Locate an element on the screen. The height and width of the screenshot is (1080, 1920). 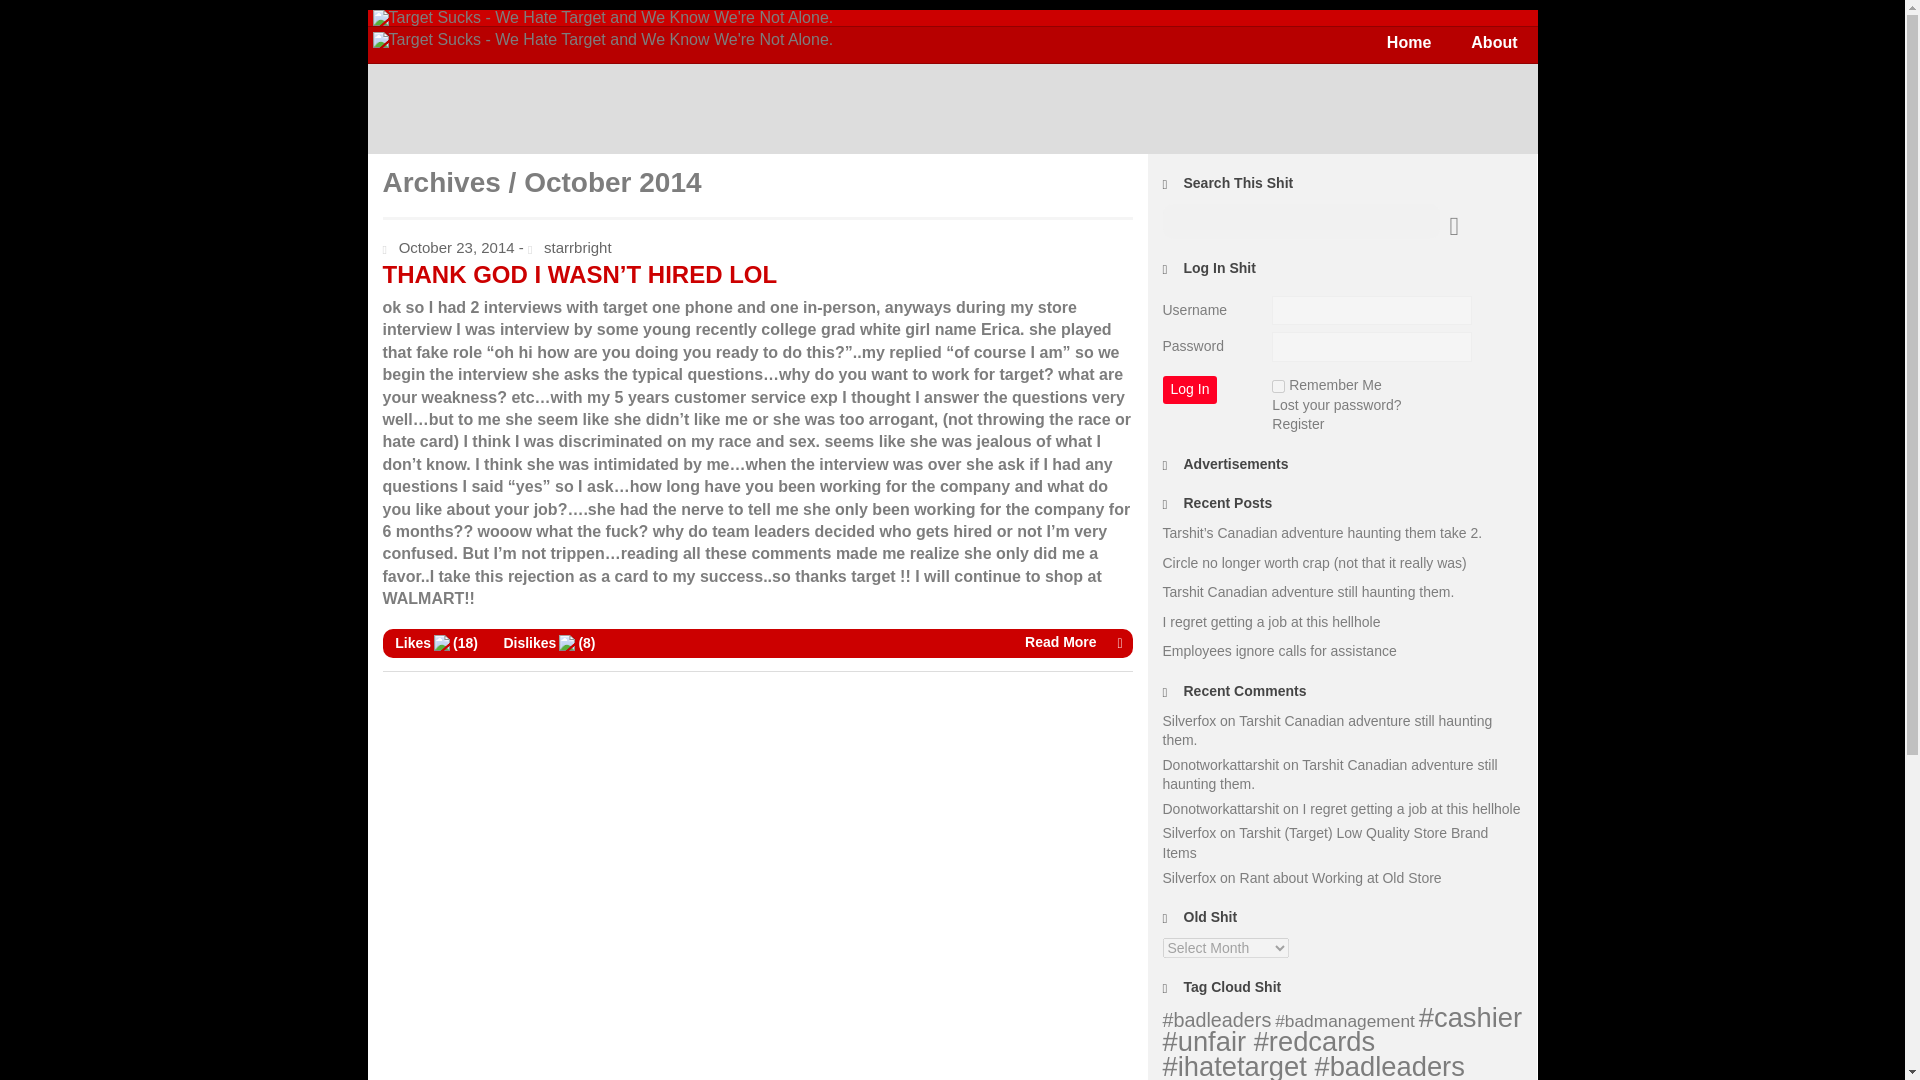
Password Lost and Found is located at coordinates (1336, 404).